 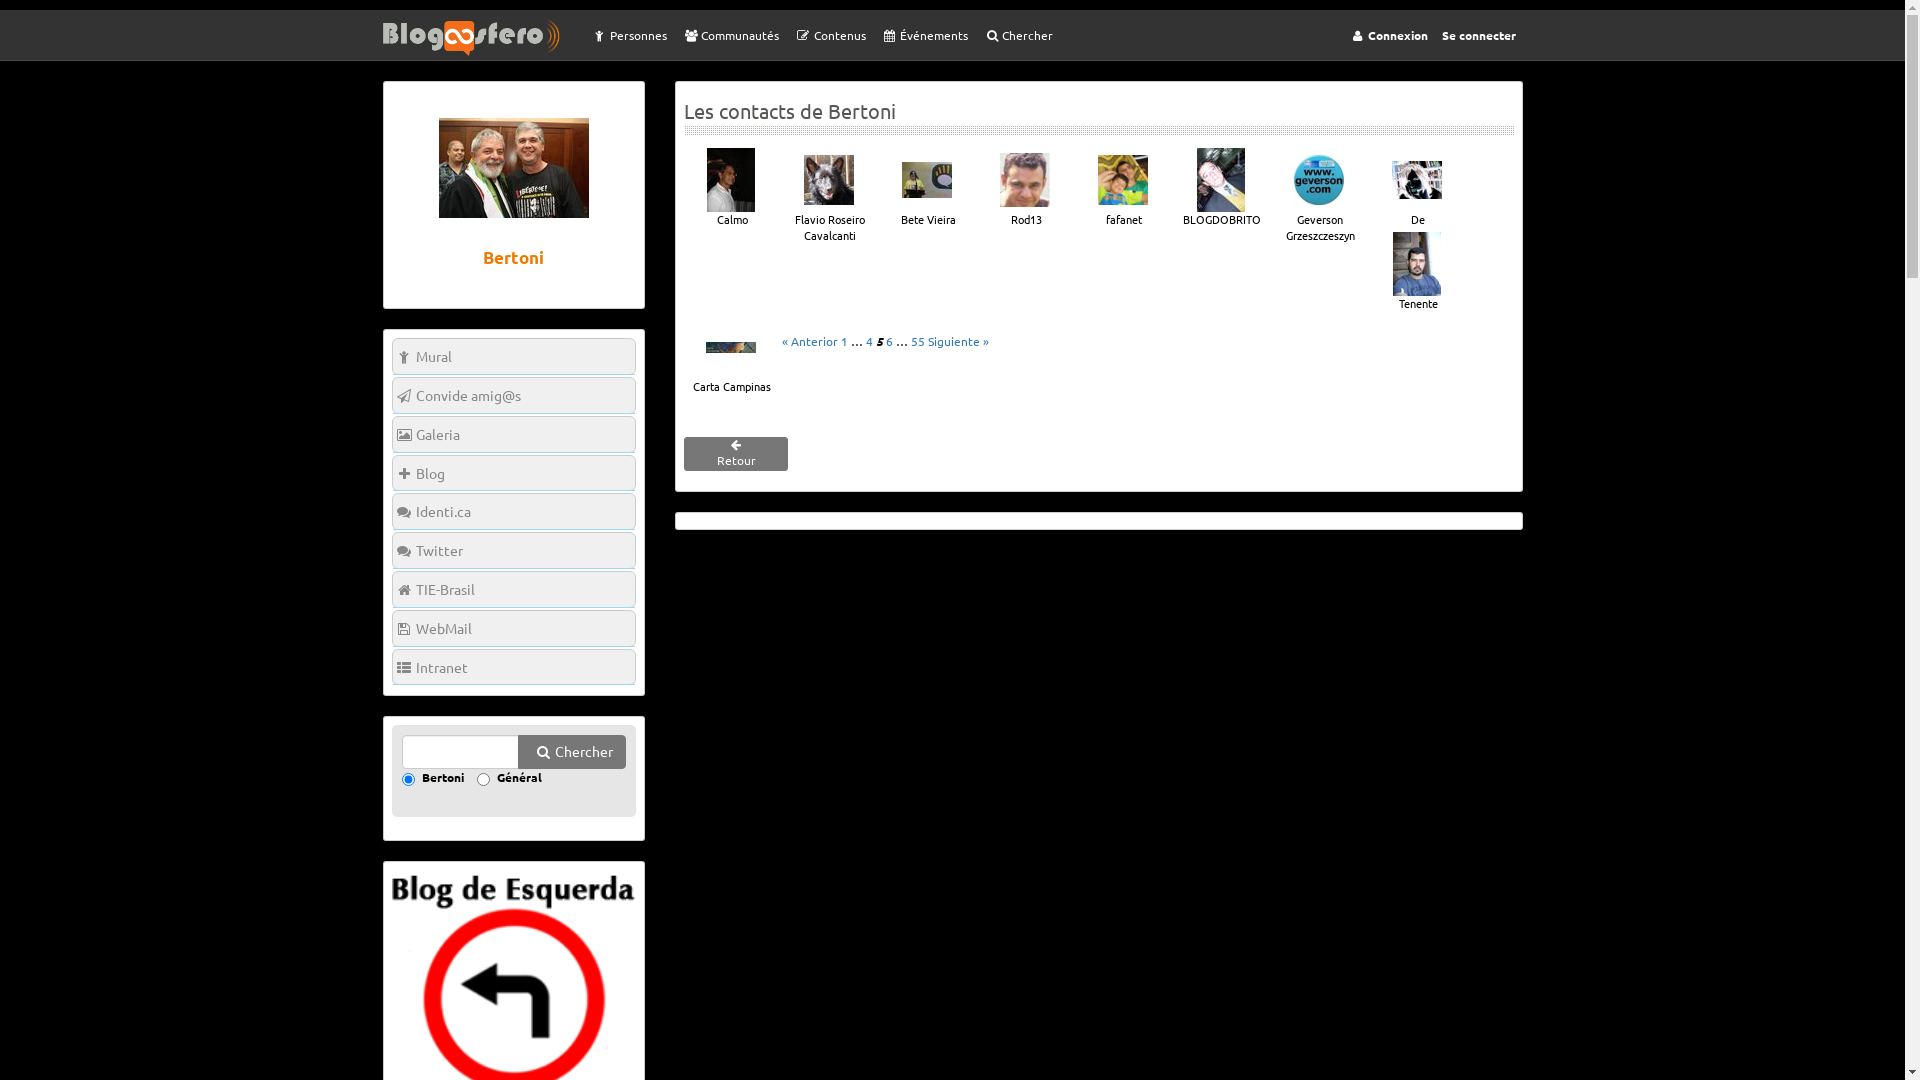 I want to click on Chercher, so click(x=572, y=752).